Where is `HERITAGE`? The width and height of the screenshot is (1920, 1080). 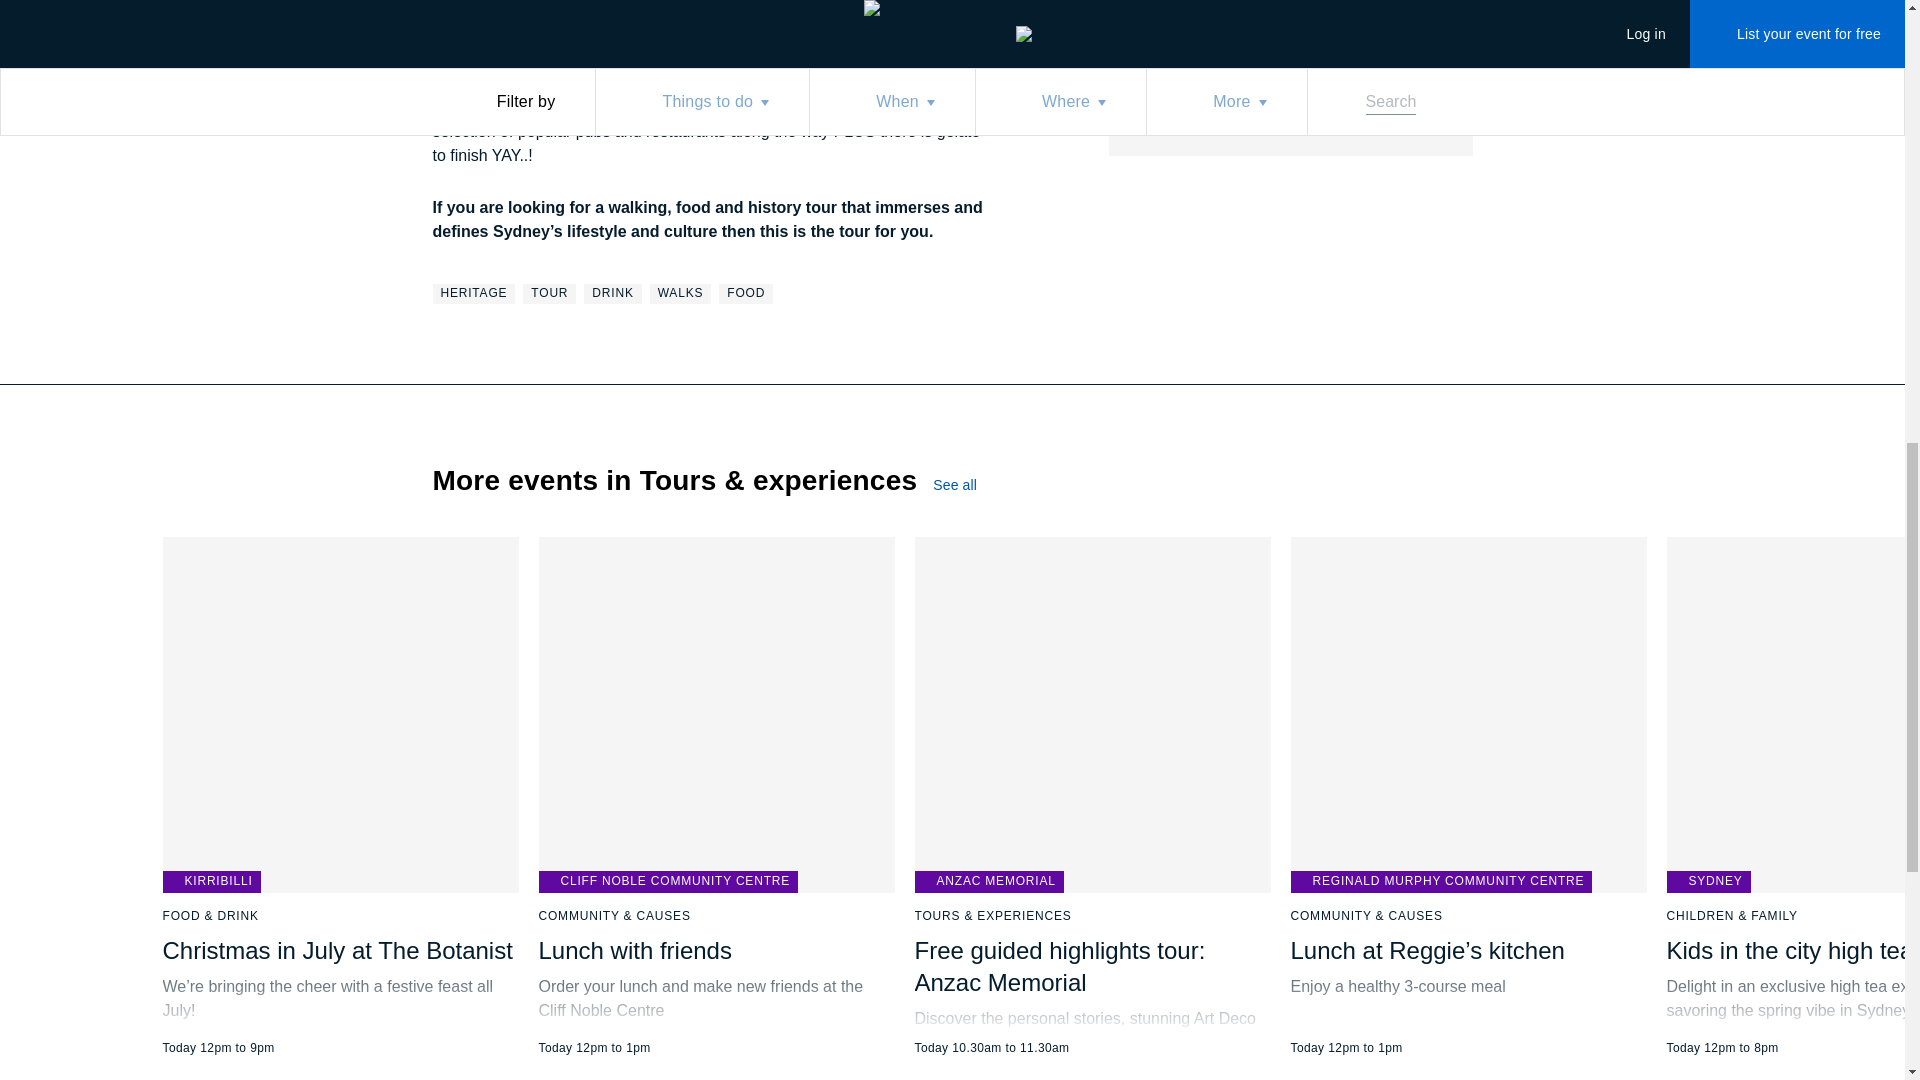
HERITAGE is located at coordinates (473, 294).